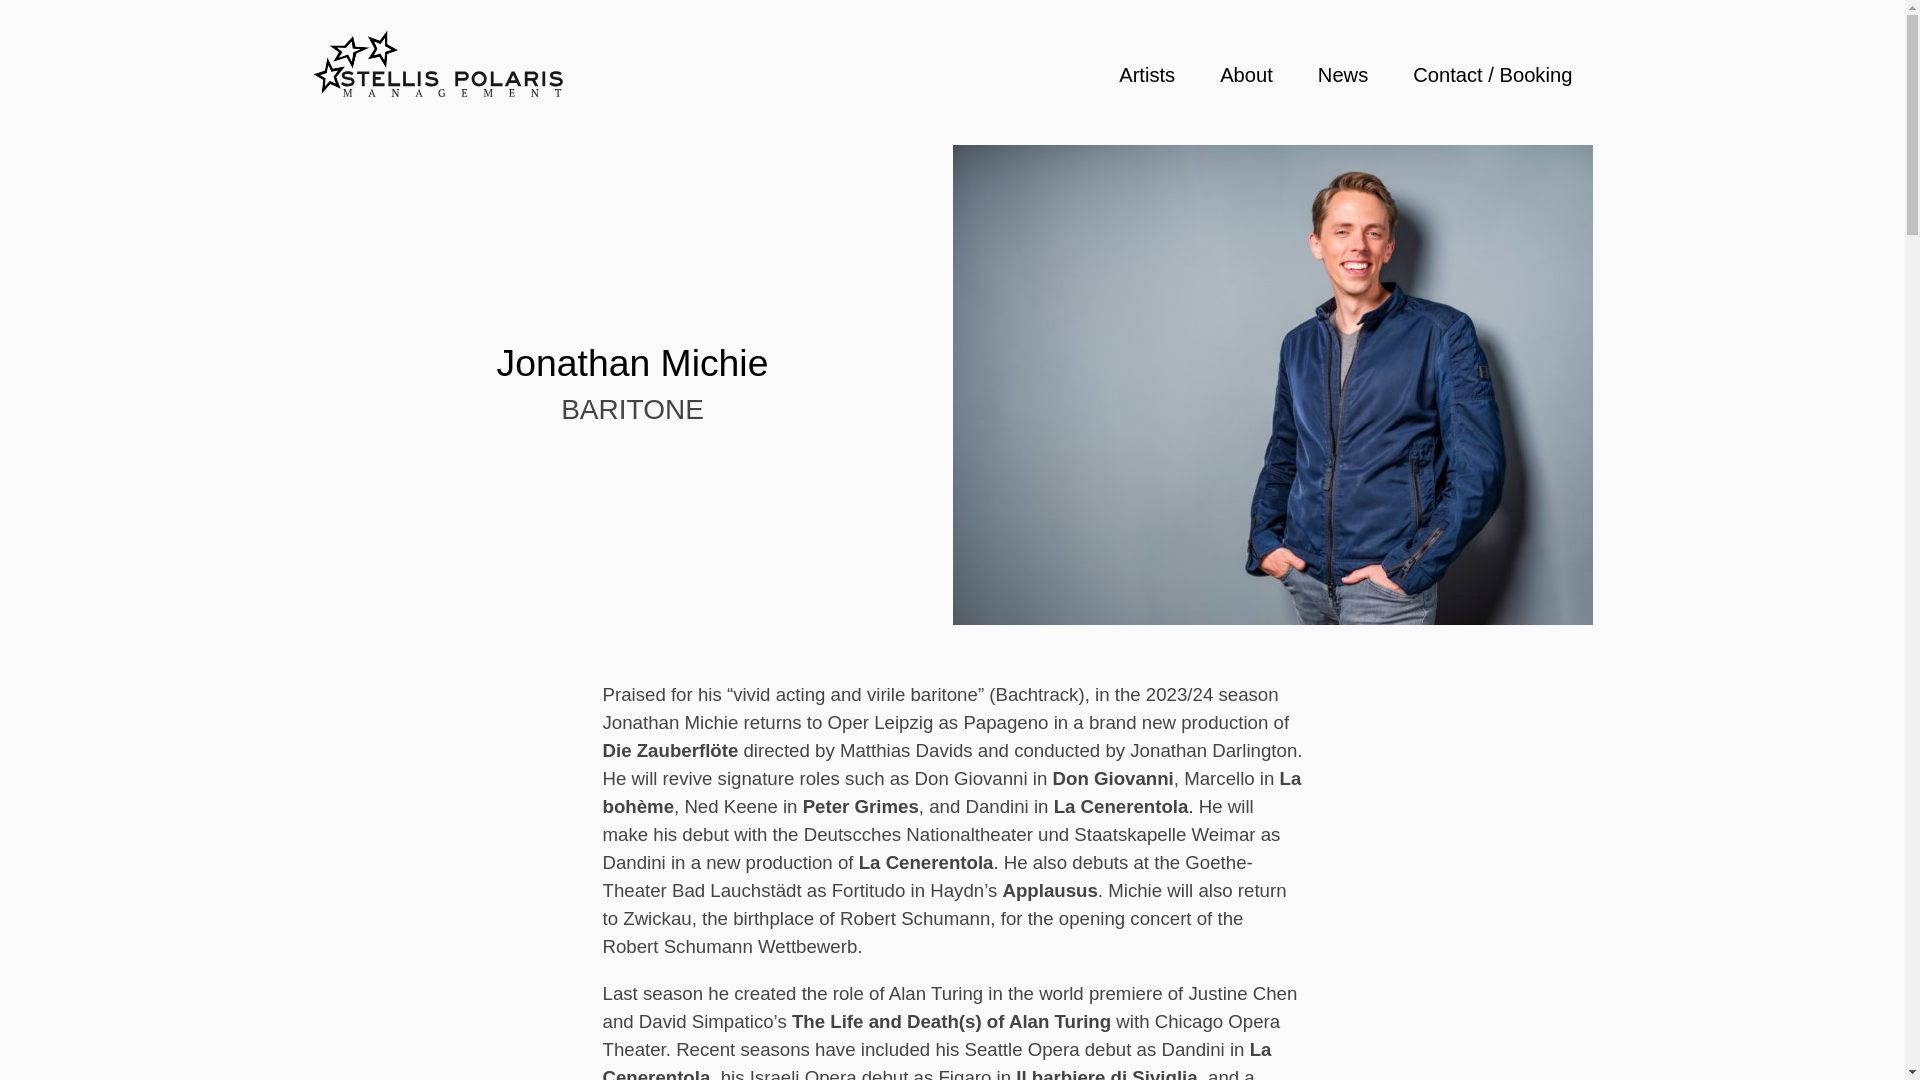 The image size is (1920, 1080). Describe the element at coordinates (1146, 74) in the screenshot. I see `Artists` at that location.